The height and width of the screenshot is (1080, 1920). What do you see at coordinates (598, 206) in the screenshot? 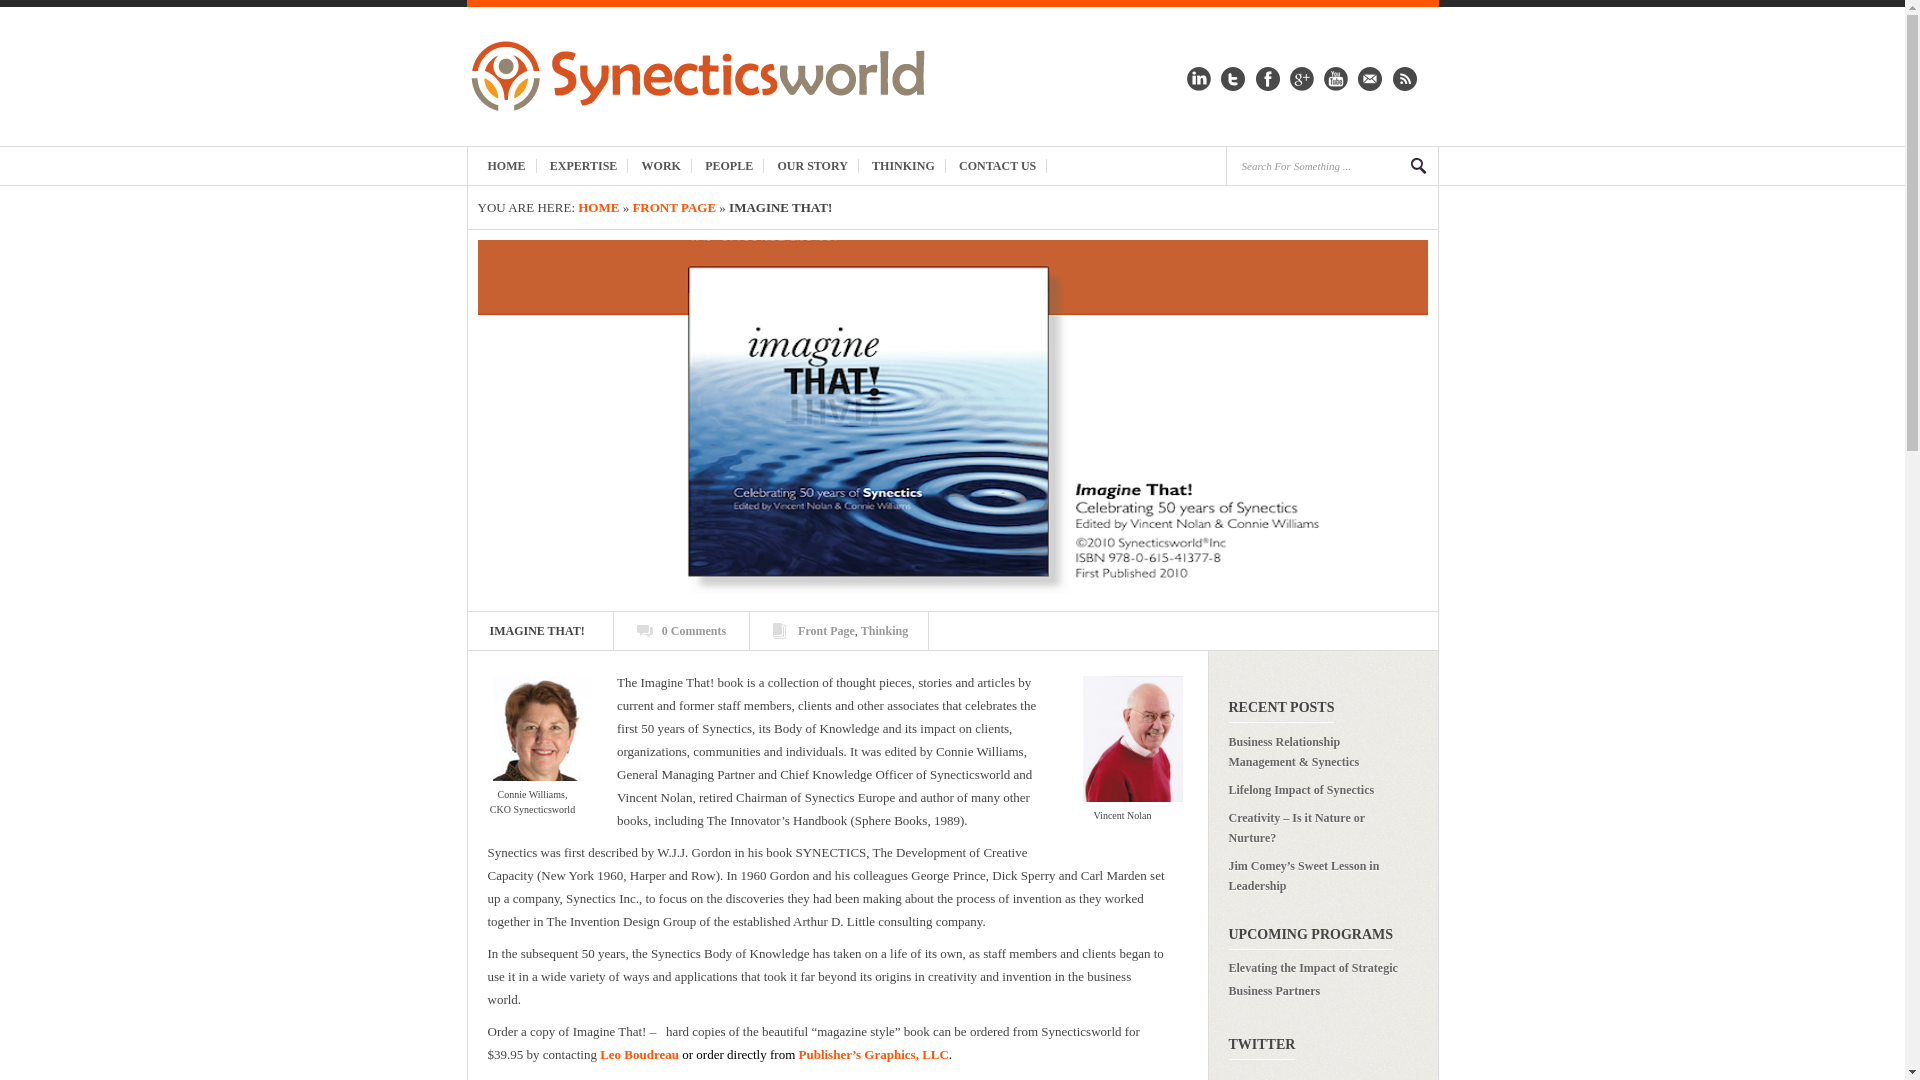
I see `HOME` at bounding box center [598, 206].